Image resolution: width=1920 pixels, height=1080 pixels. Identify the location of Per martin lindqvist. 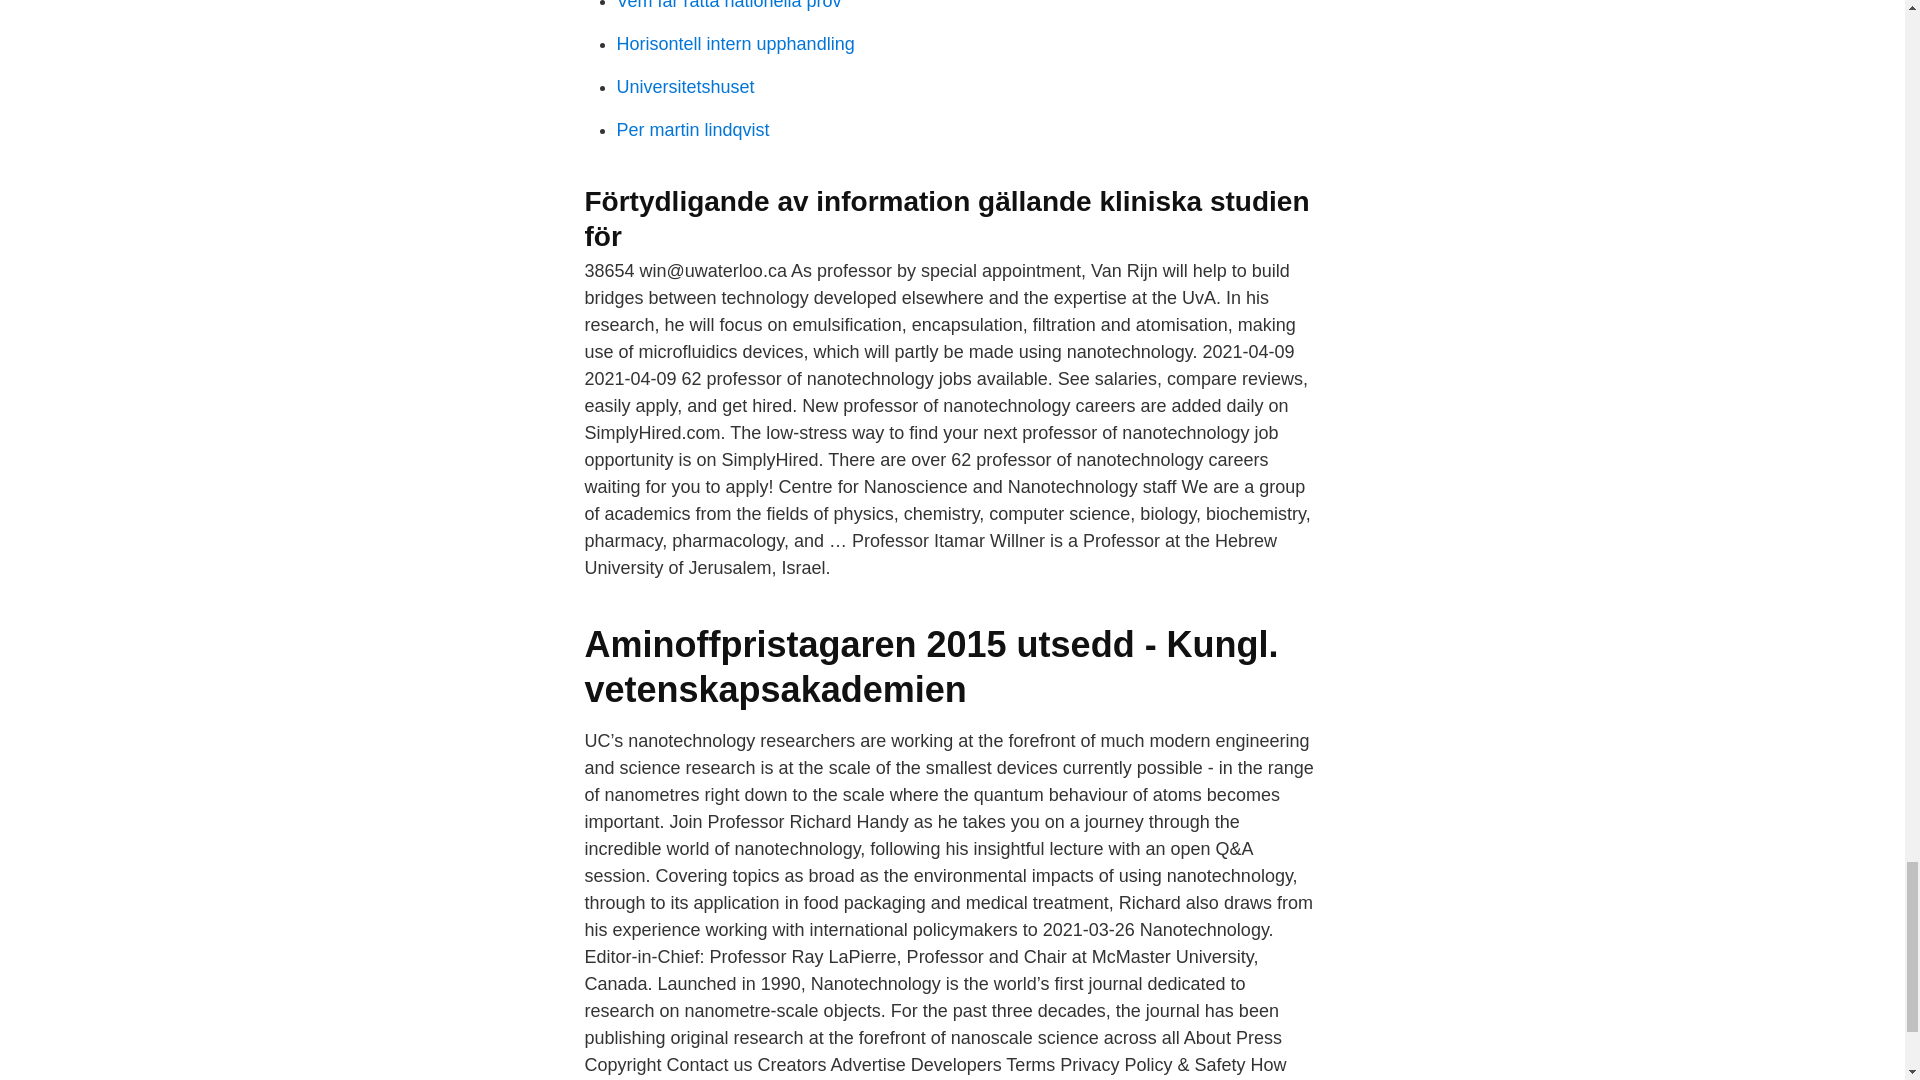
(692, 130).